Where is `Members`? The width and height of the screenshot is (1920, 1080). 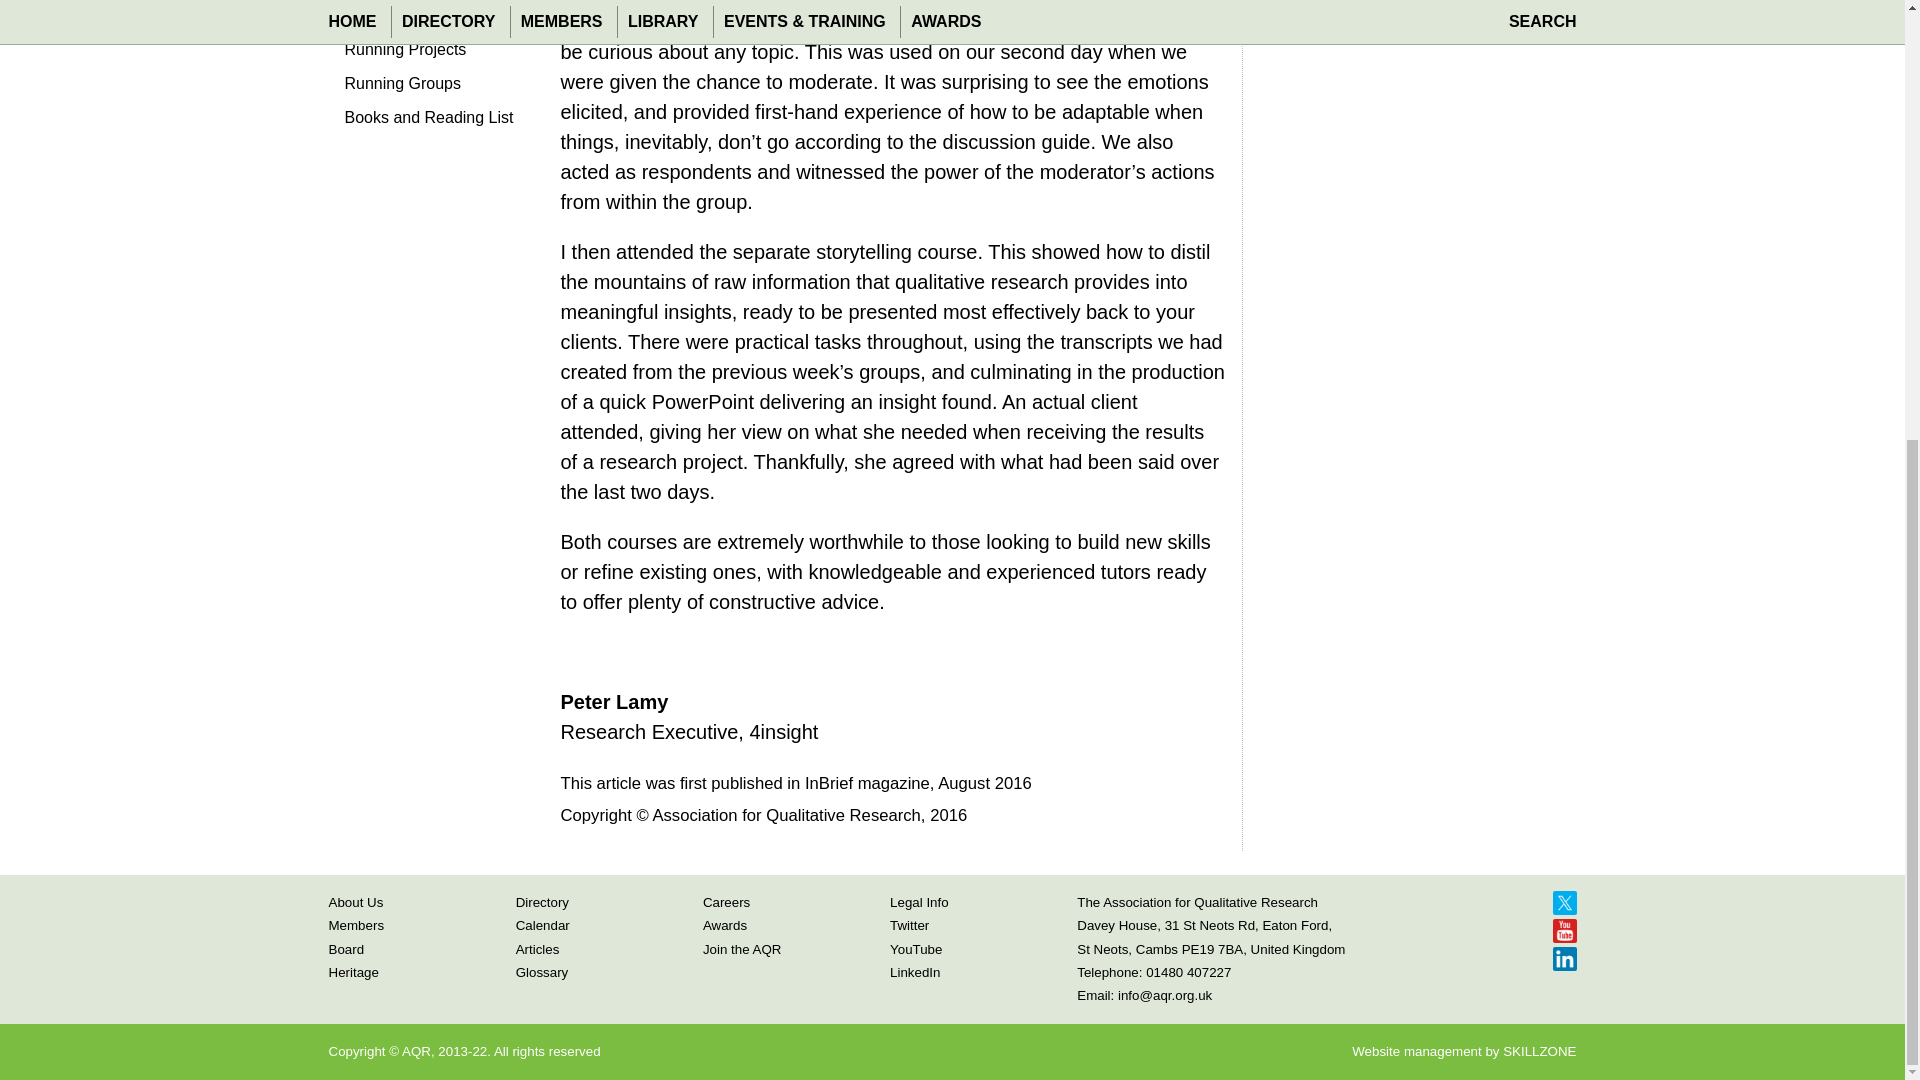 Members is located at coordinates (356, 926).